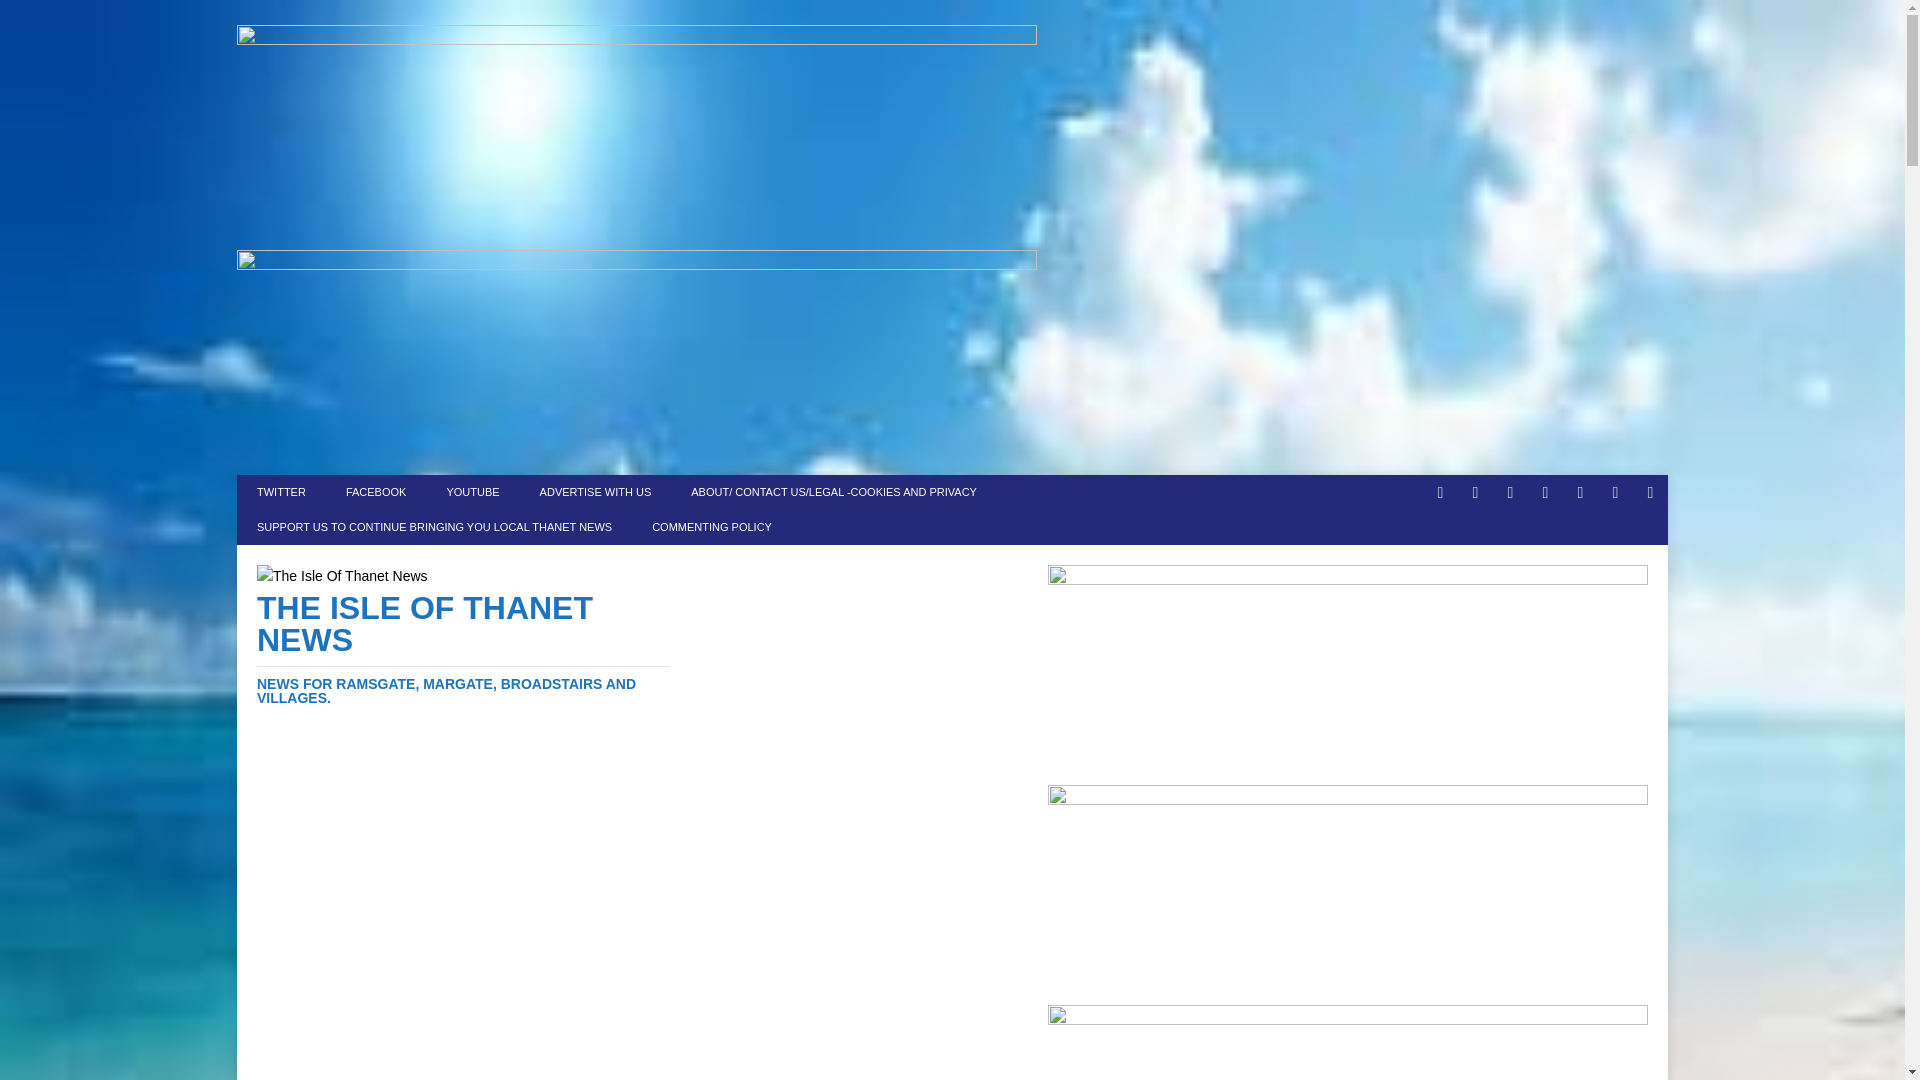 The width and height of the screenshot is (1920, 1080). Describe the element at coordinates (711, 527) in the screenshot. I see `COMMENTING POLICY` at that location.